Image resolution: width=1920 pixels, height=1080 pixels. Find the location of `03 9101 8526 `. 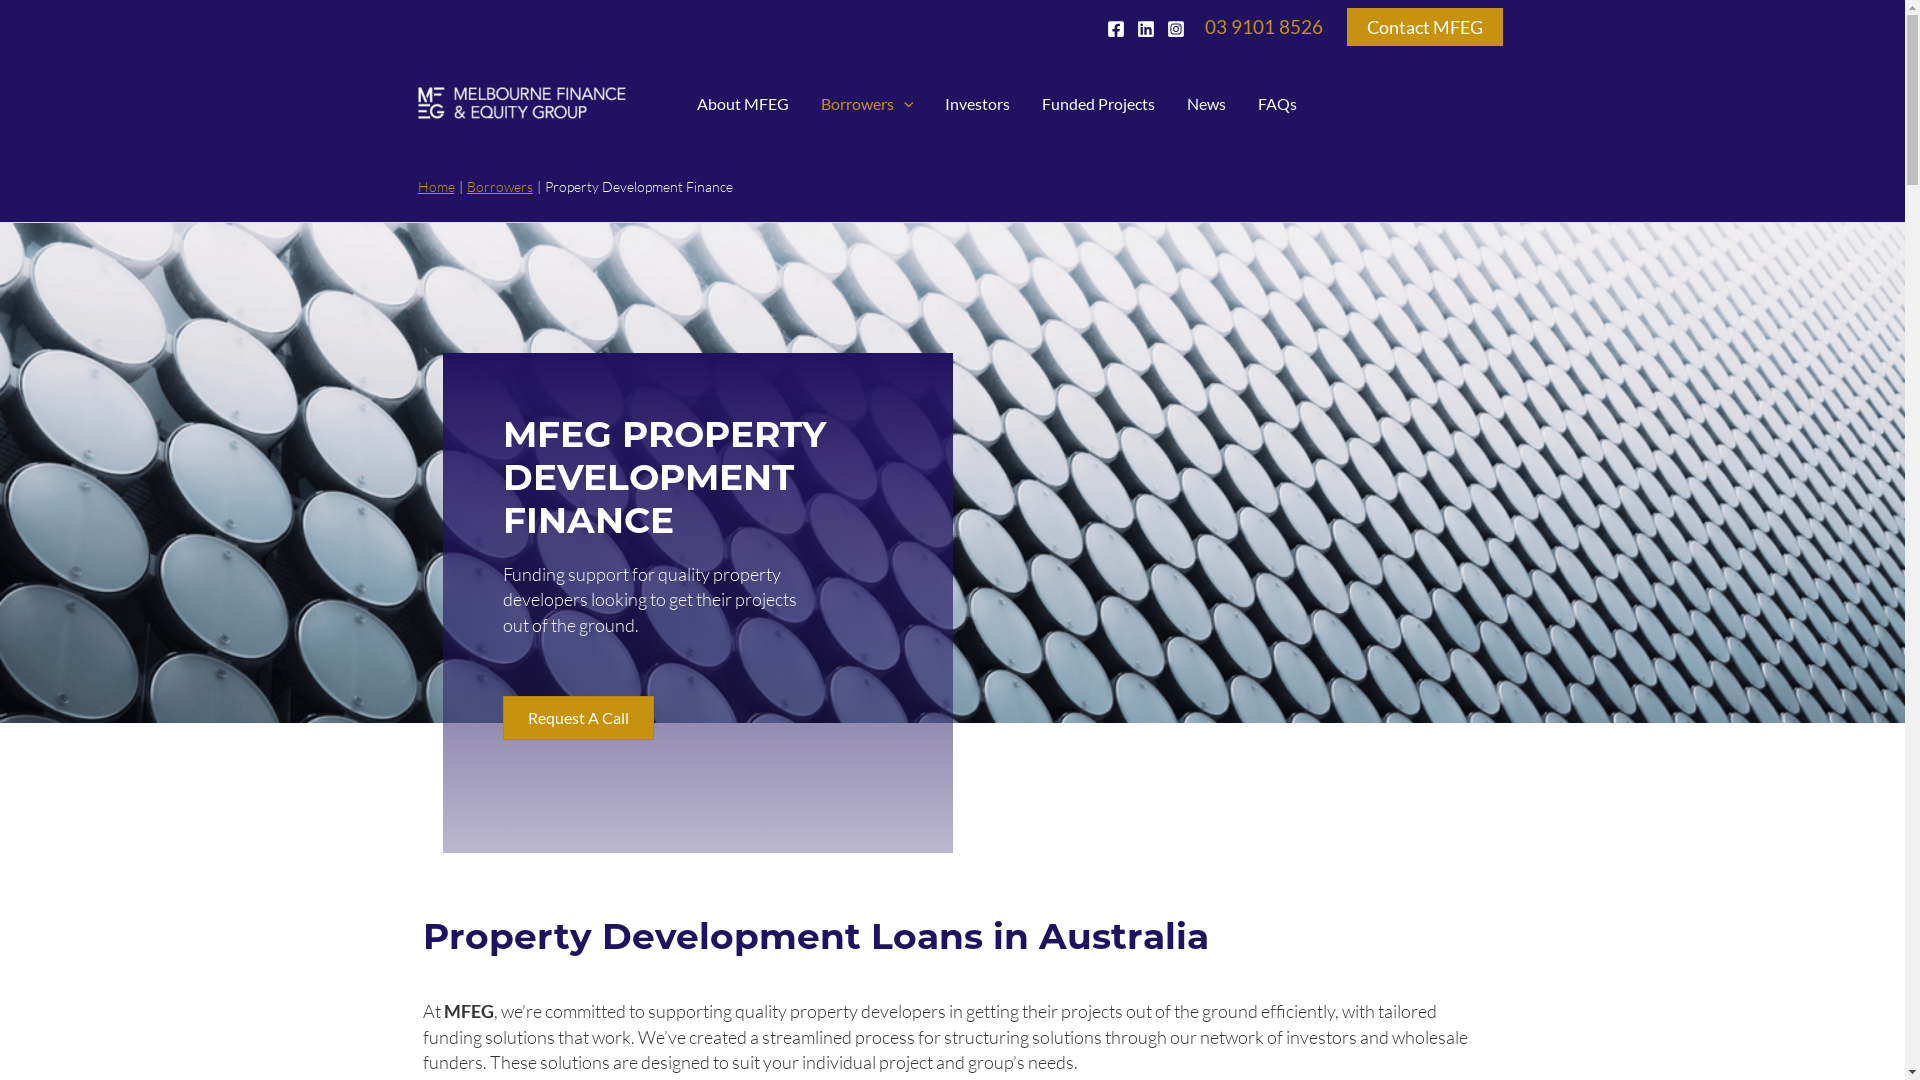

03 9101 8526  is located at coordinates (1265, 27).